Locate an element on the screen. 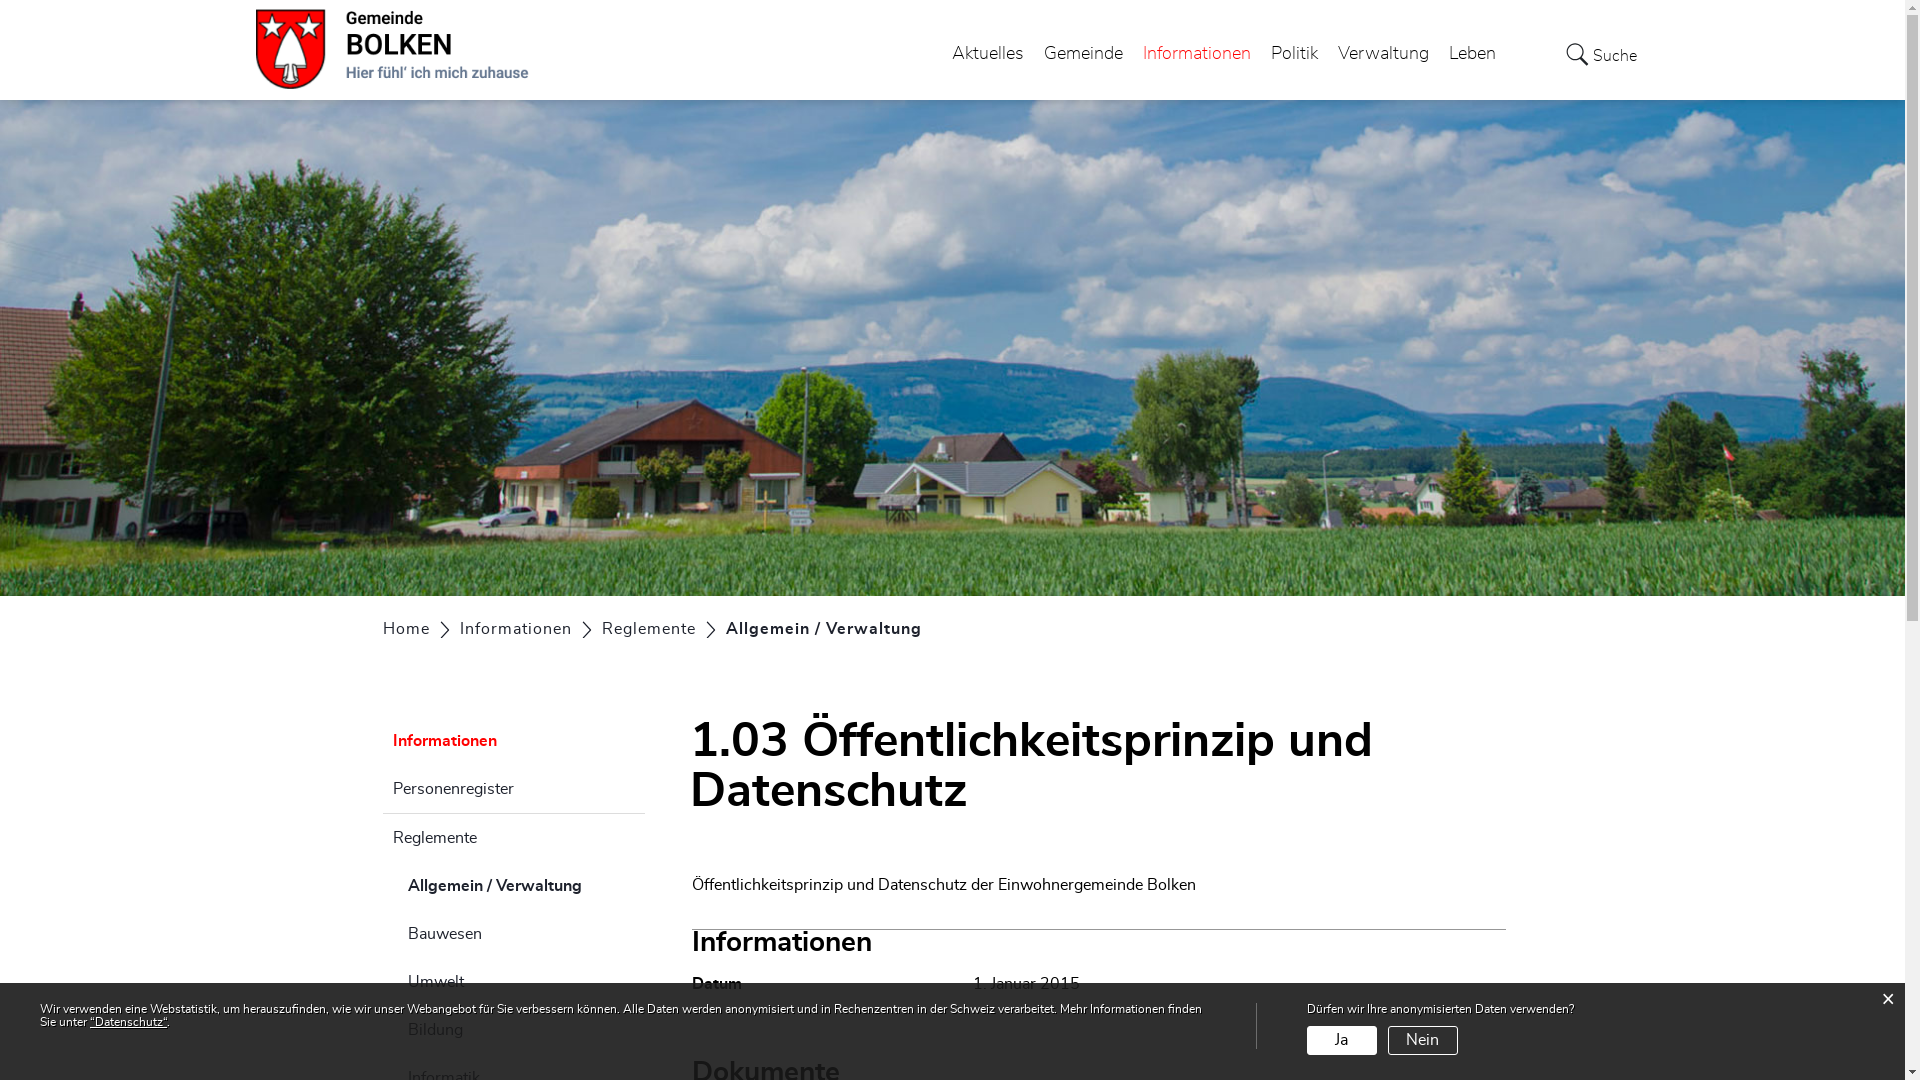  Reglemente is located at coordinates (649, 629).